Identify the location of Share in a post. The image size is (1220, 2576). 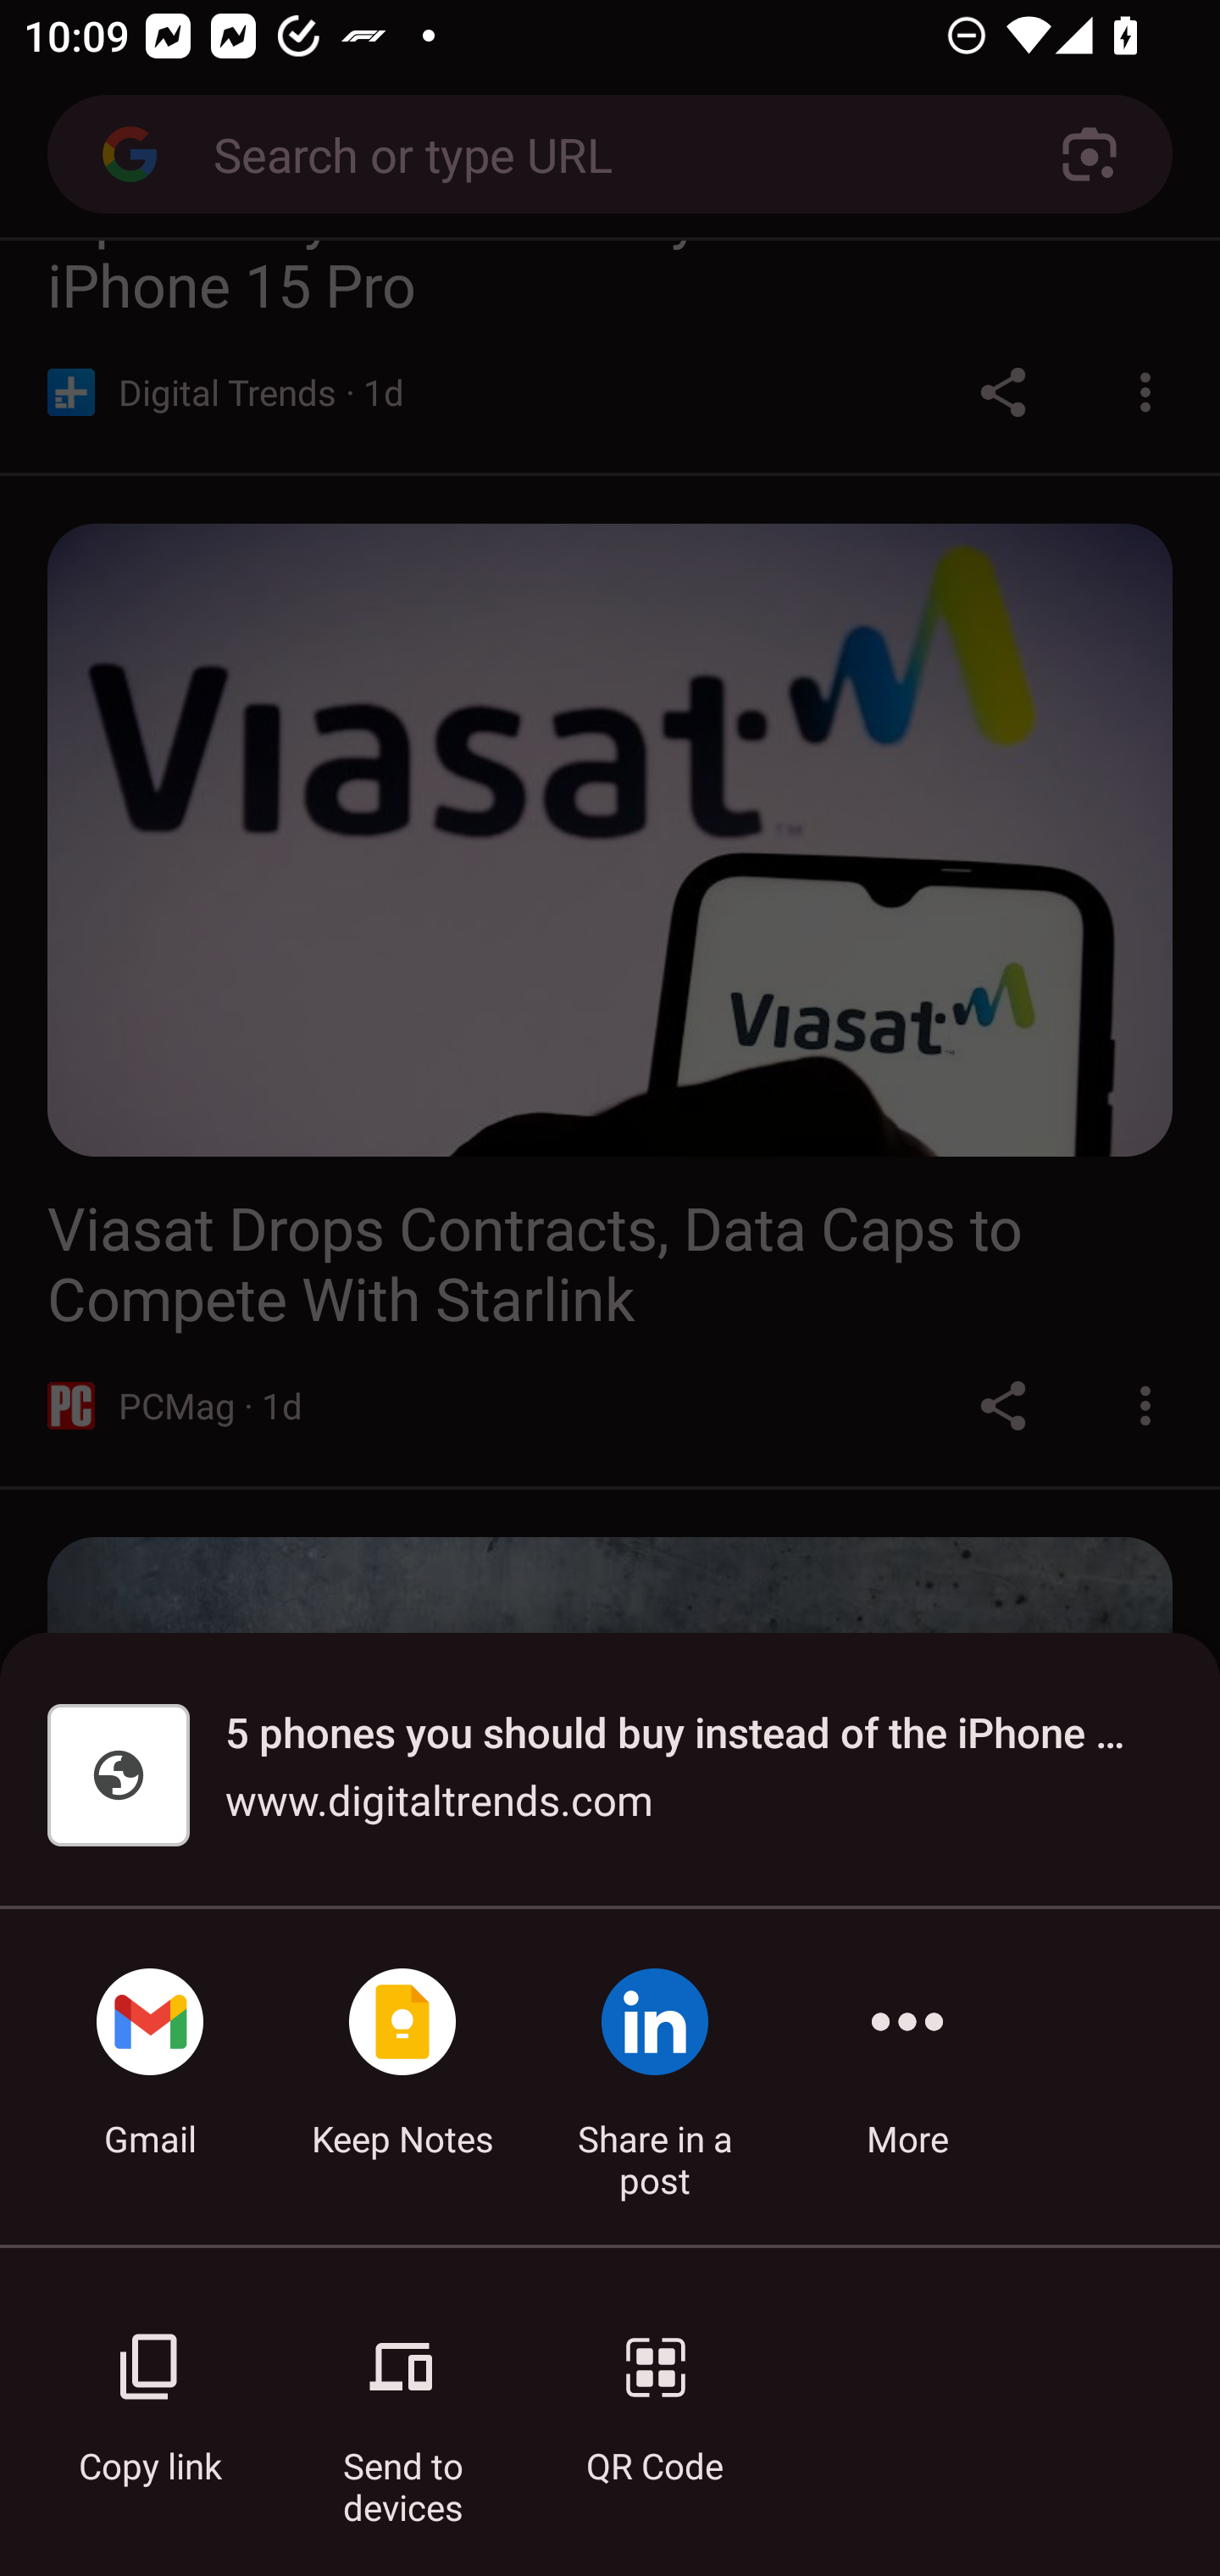
(655, 2076).